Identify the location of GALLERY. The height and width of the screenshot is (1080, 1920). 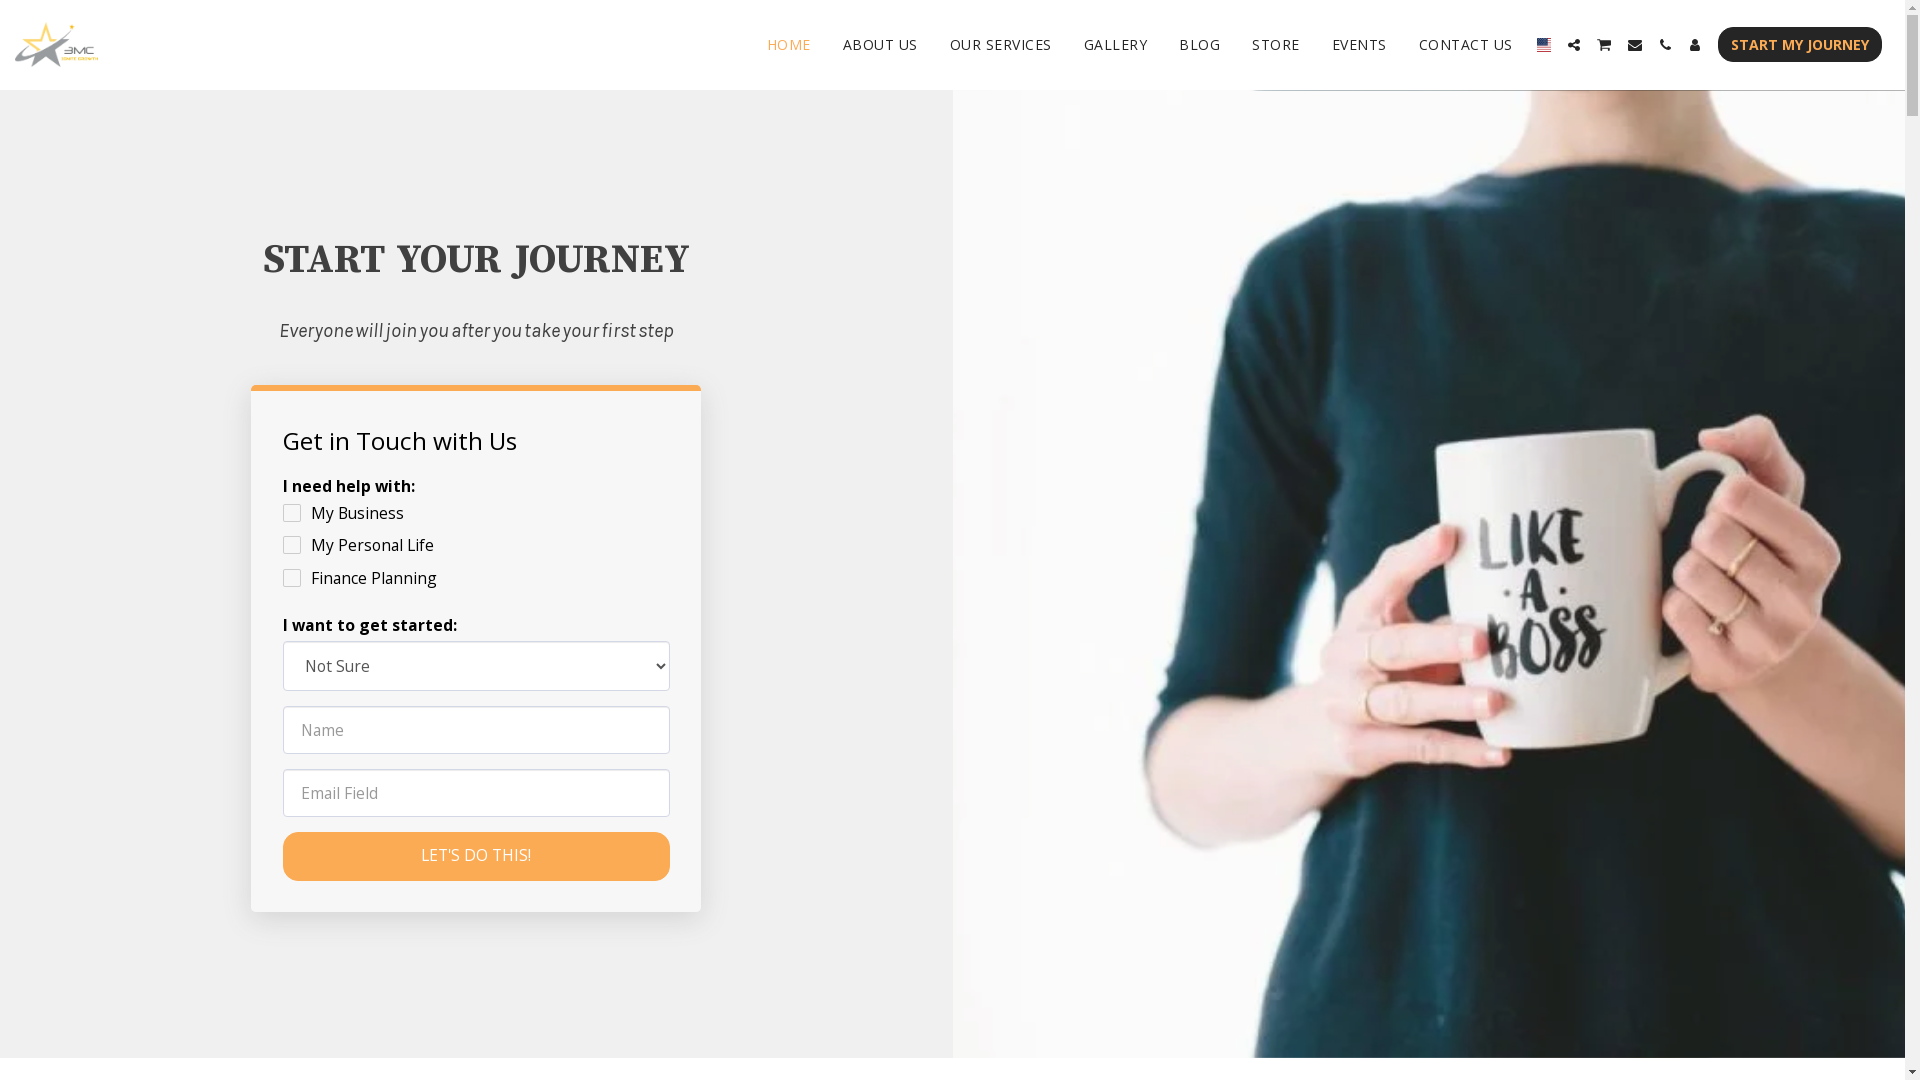
(1116, 44).